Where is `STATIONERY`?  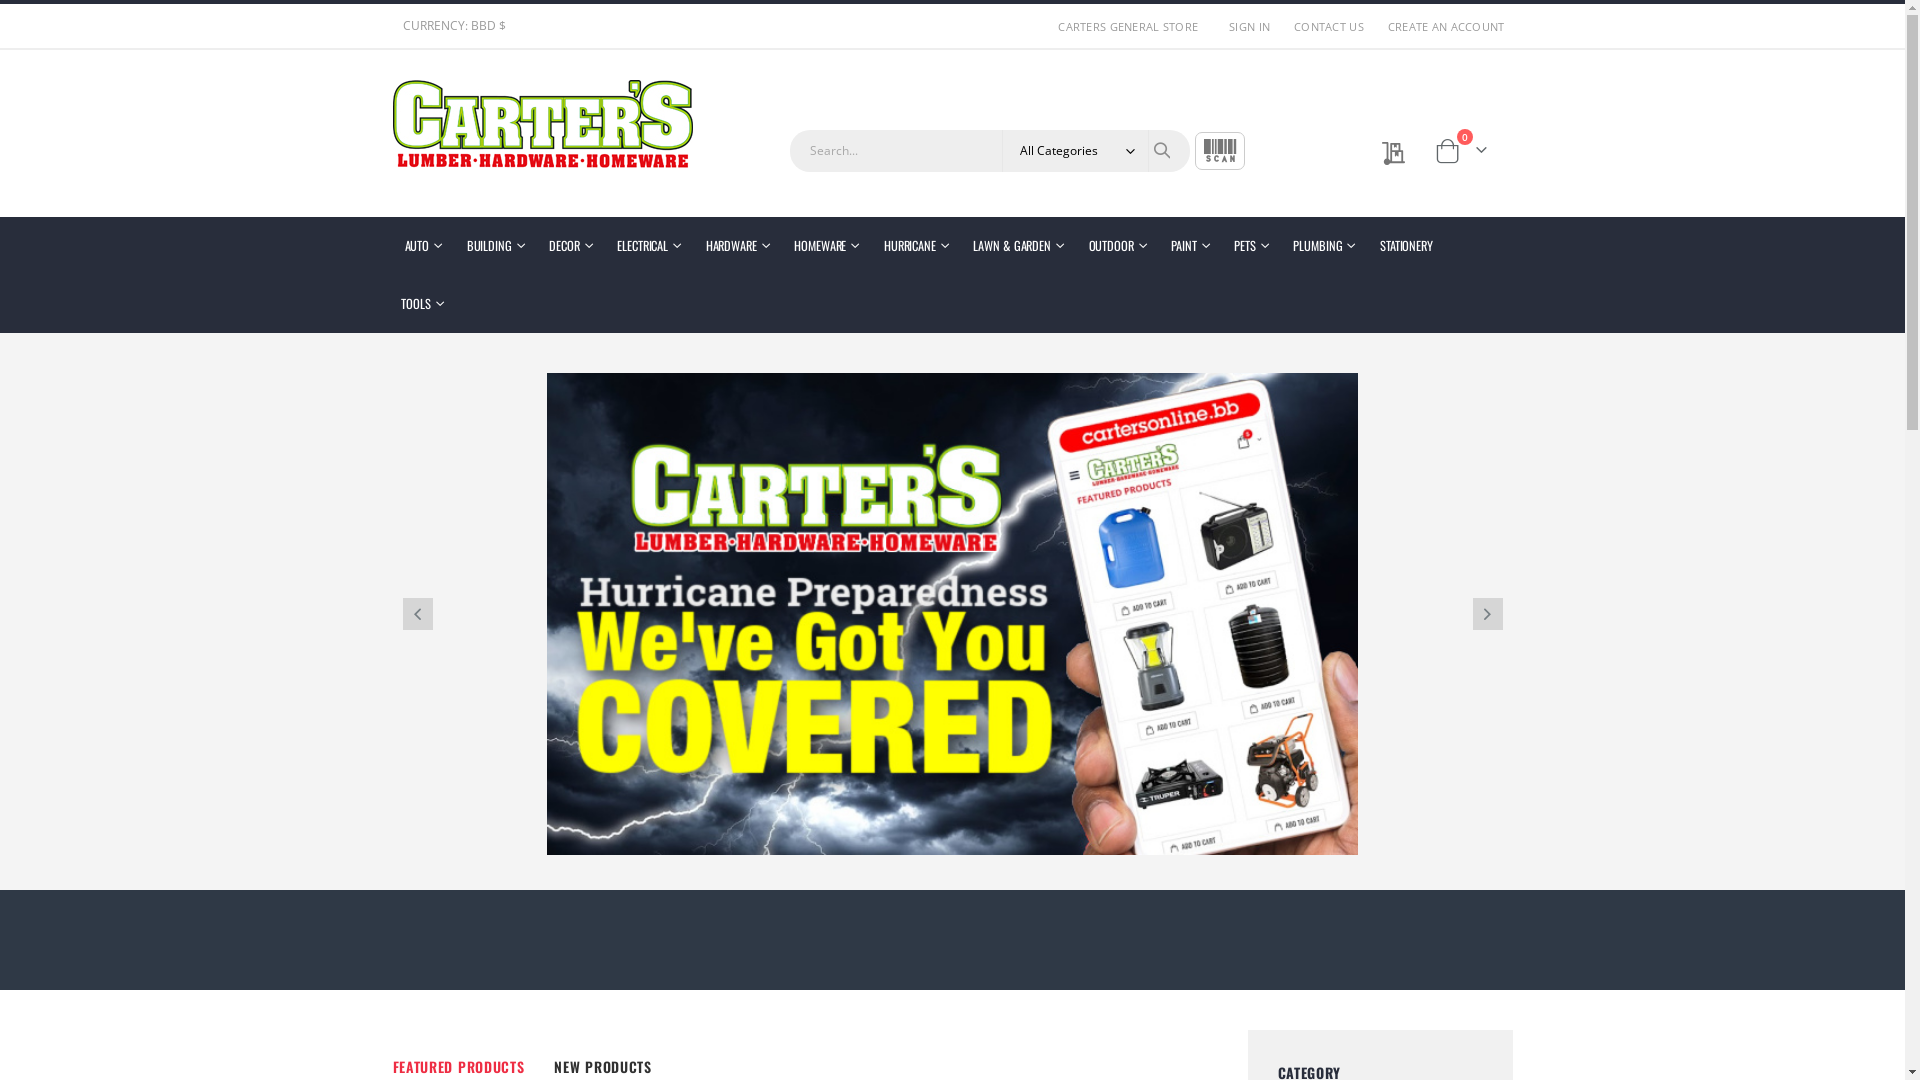
STATIONERY is located at coordinates (1406, 246).